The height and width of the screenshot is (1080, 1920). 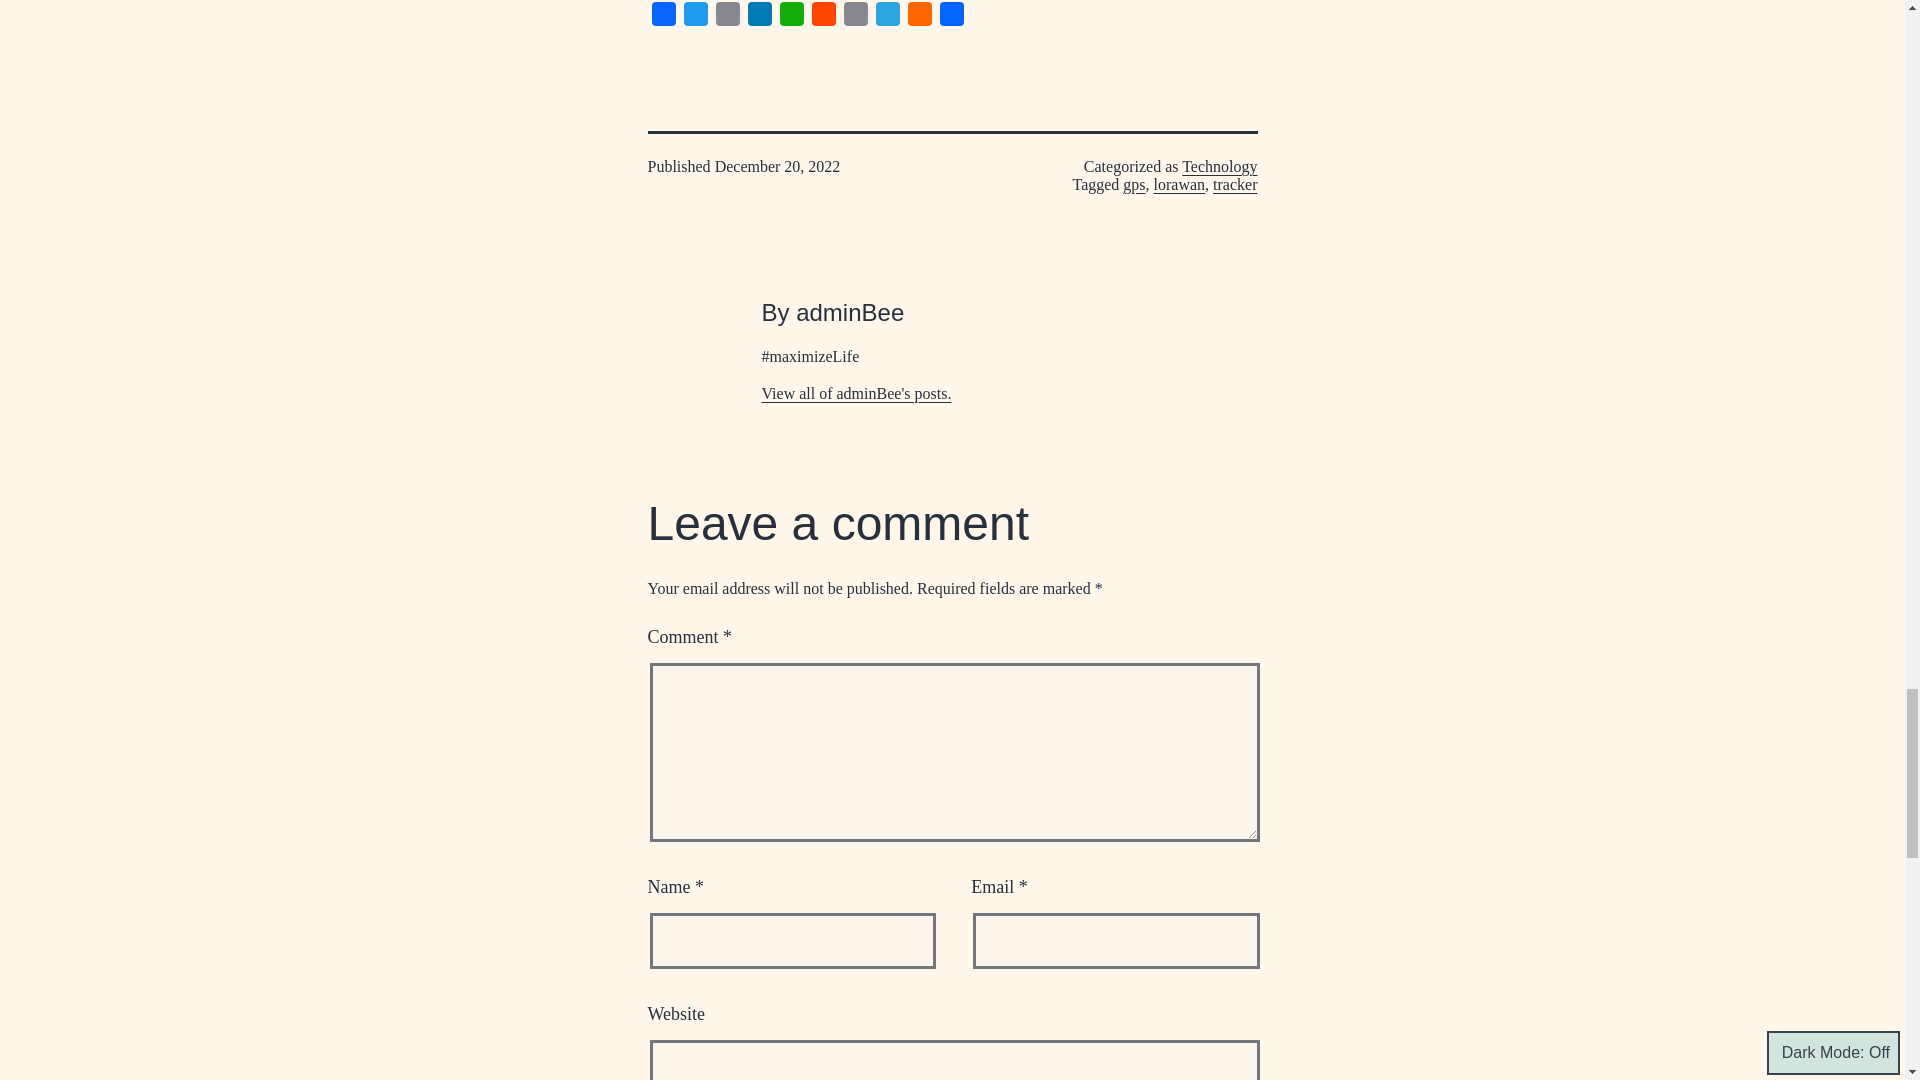 I want to click on lorawan, so click(x=1179, y=184).